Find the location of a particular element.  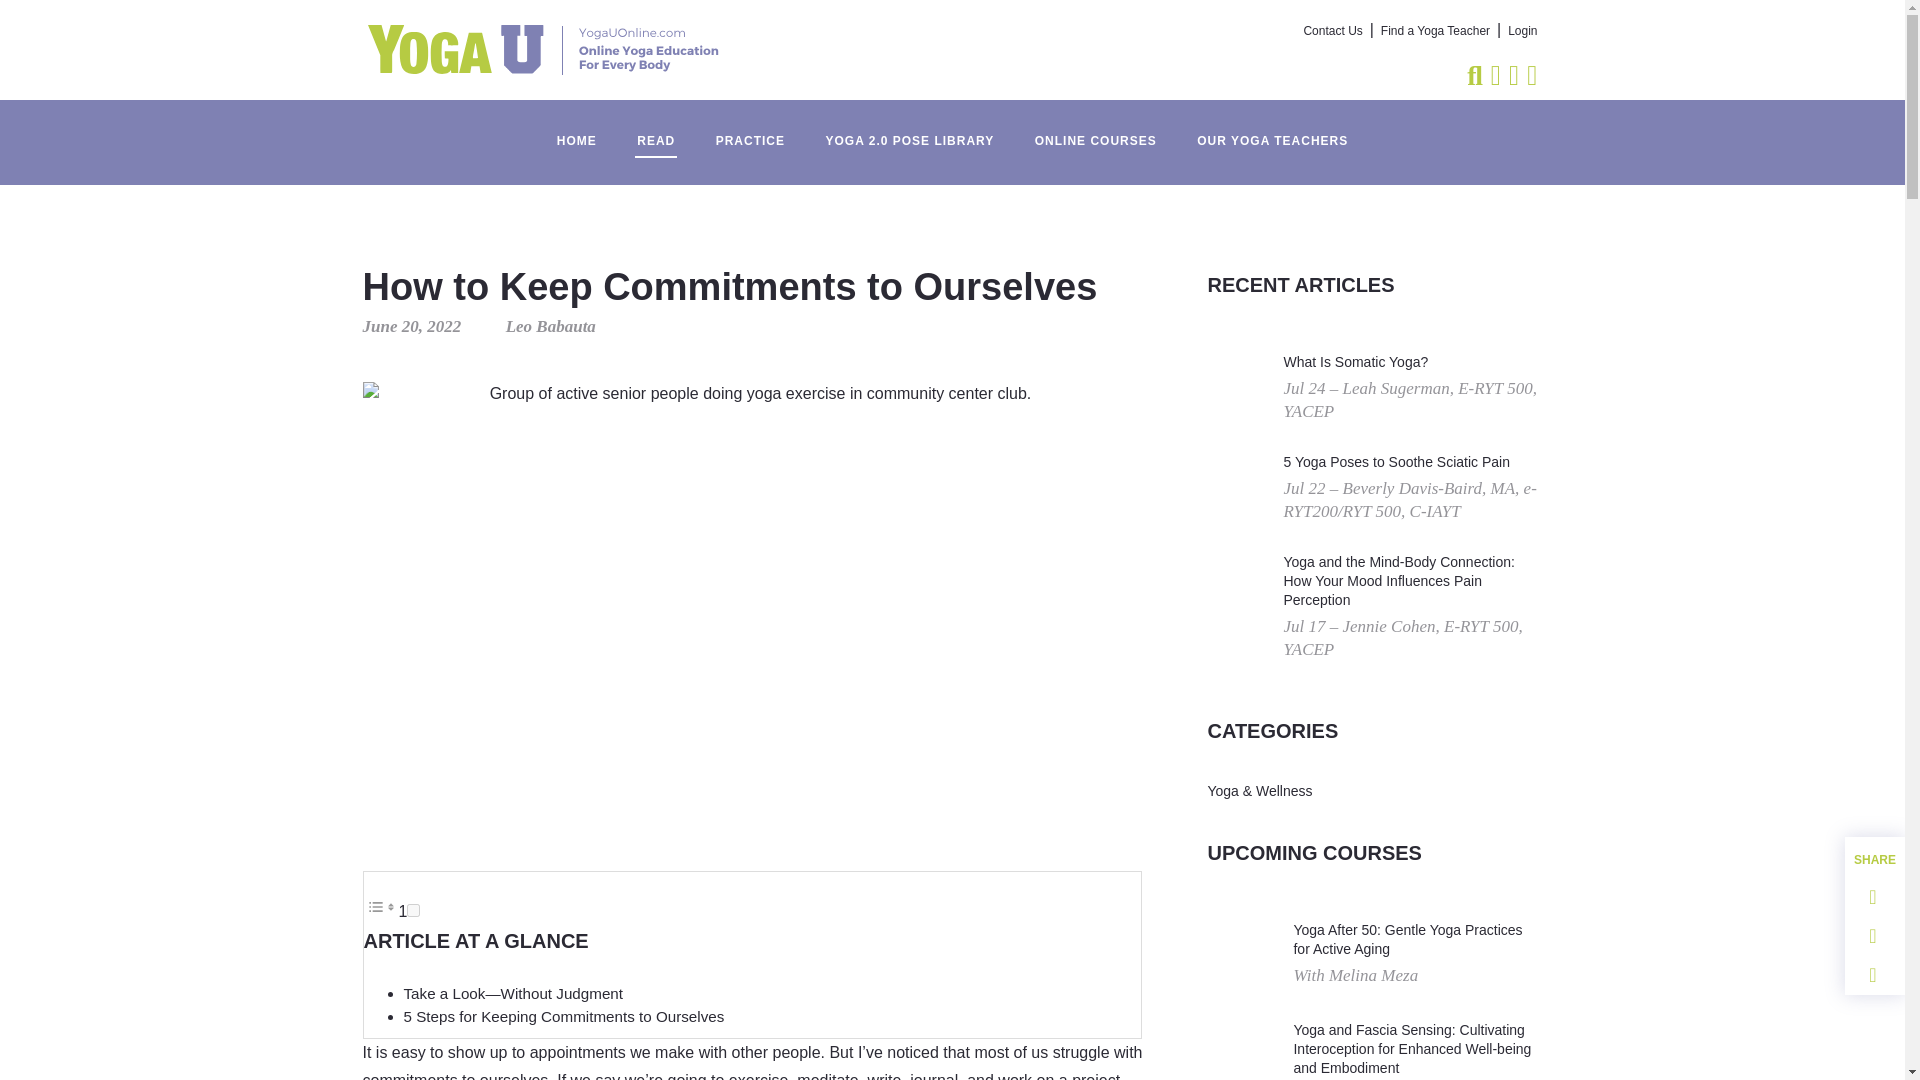

ONLINE COURSES is located at coordinates (1096, 131).